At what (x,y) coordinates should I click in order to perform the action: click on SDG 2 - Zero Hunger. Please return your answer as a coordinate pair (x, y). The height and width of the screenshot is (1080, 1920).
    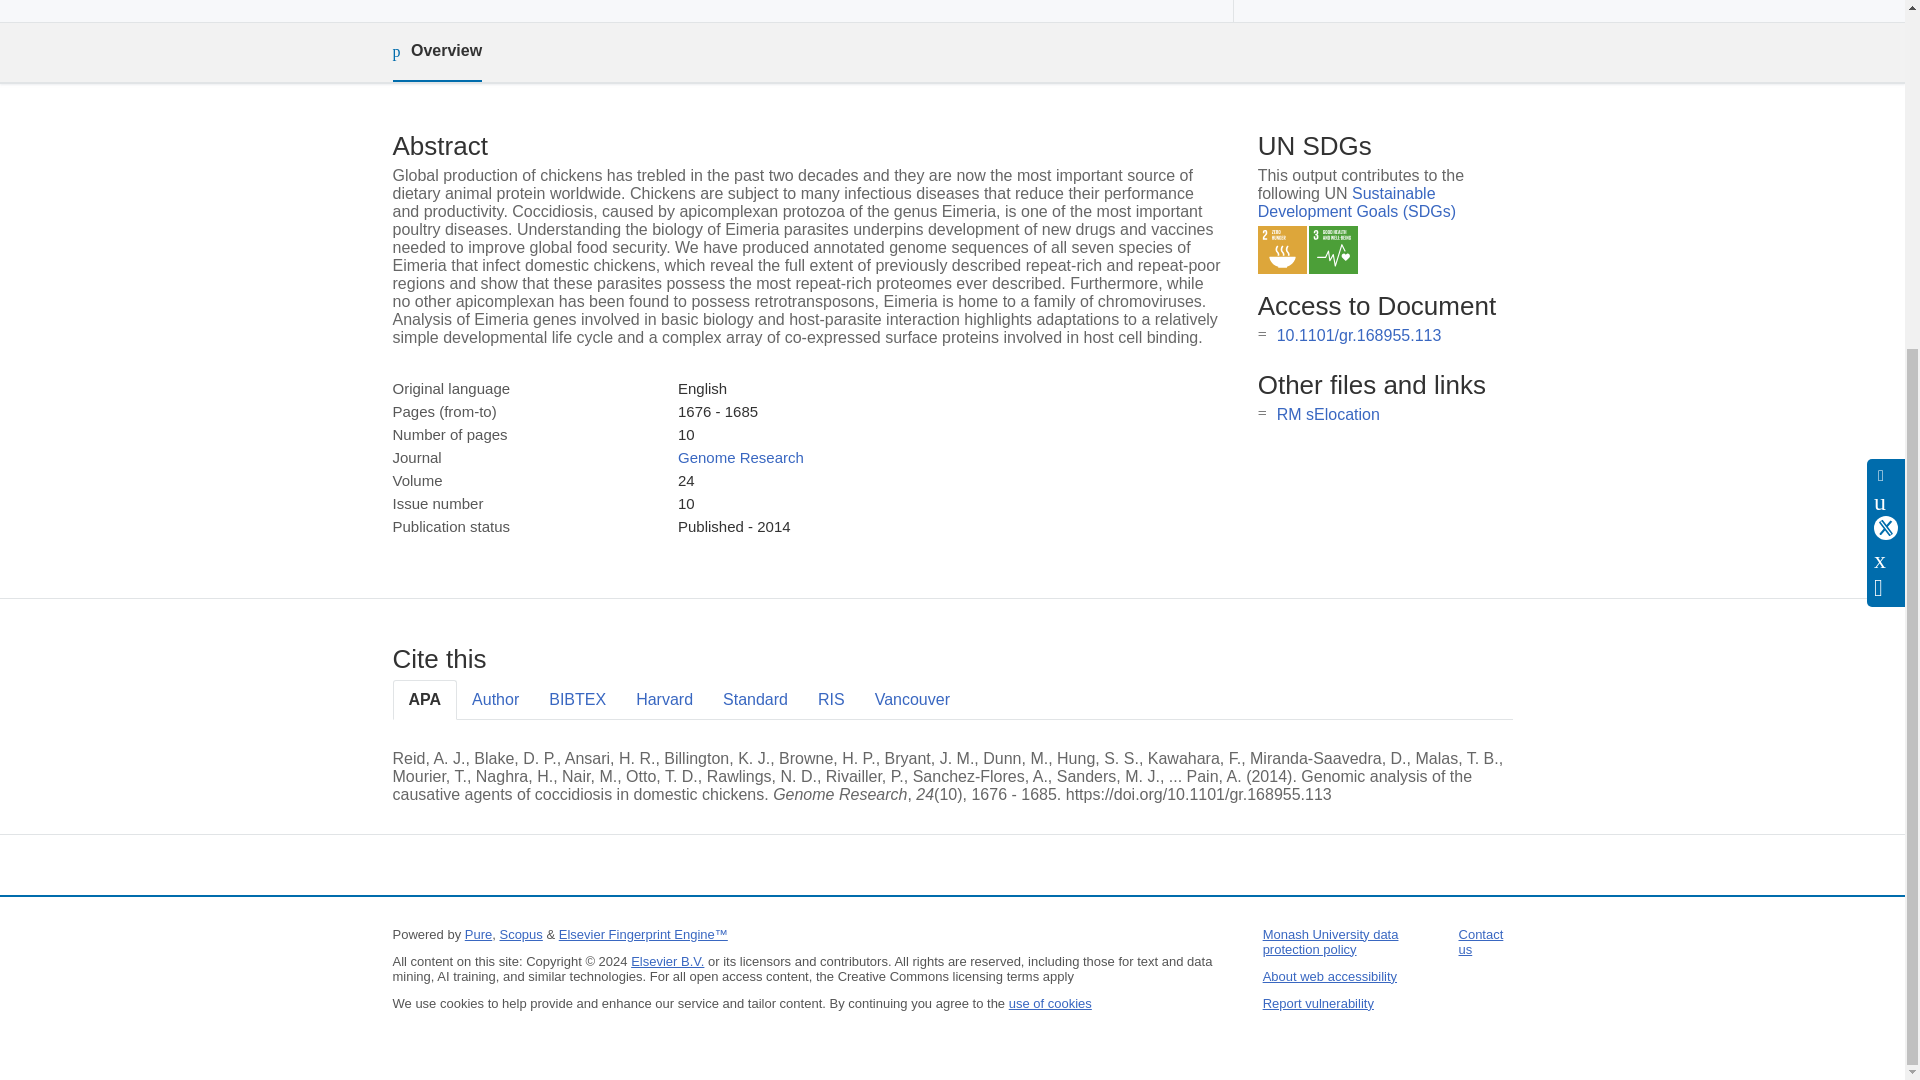
    Looking at the image, I should click on (1282, 250).